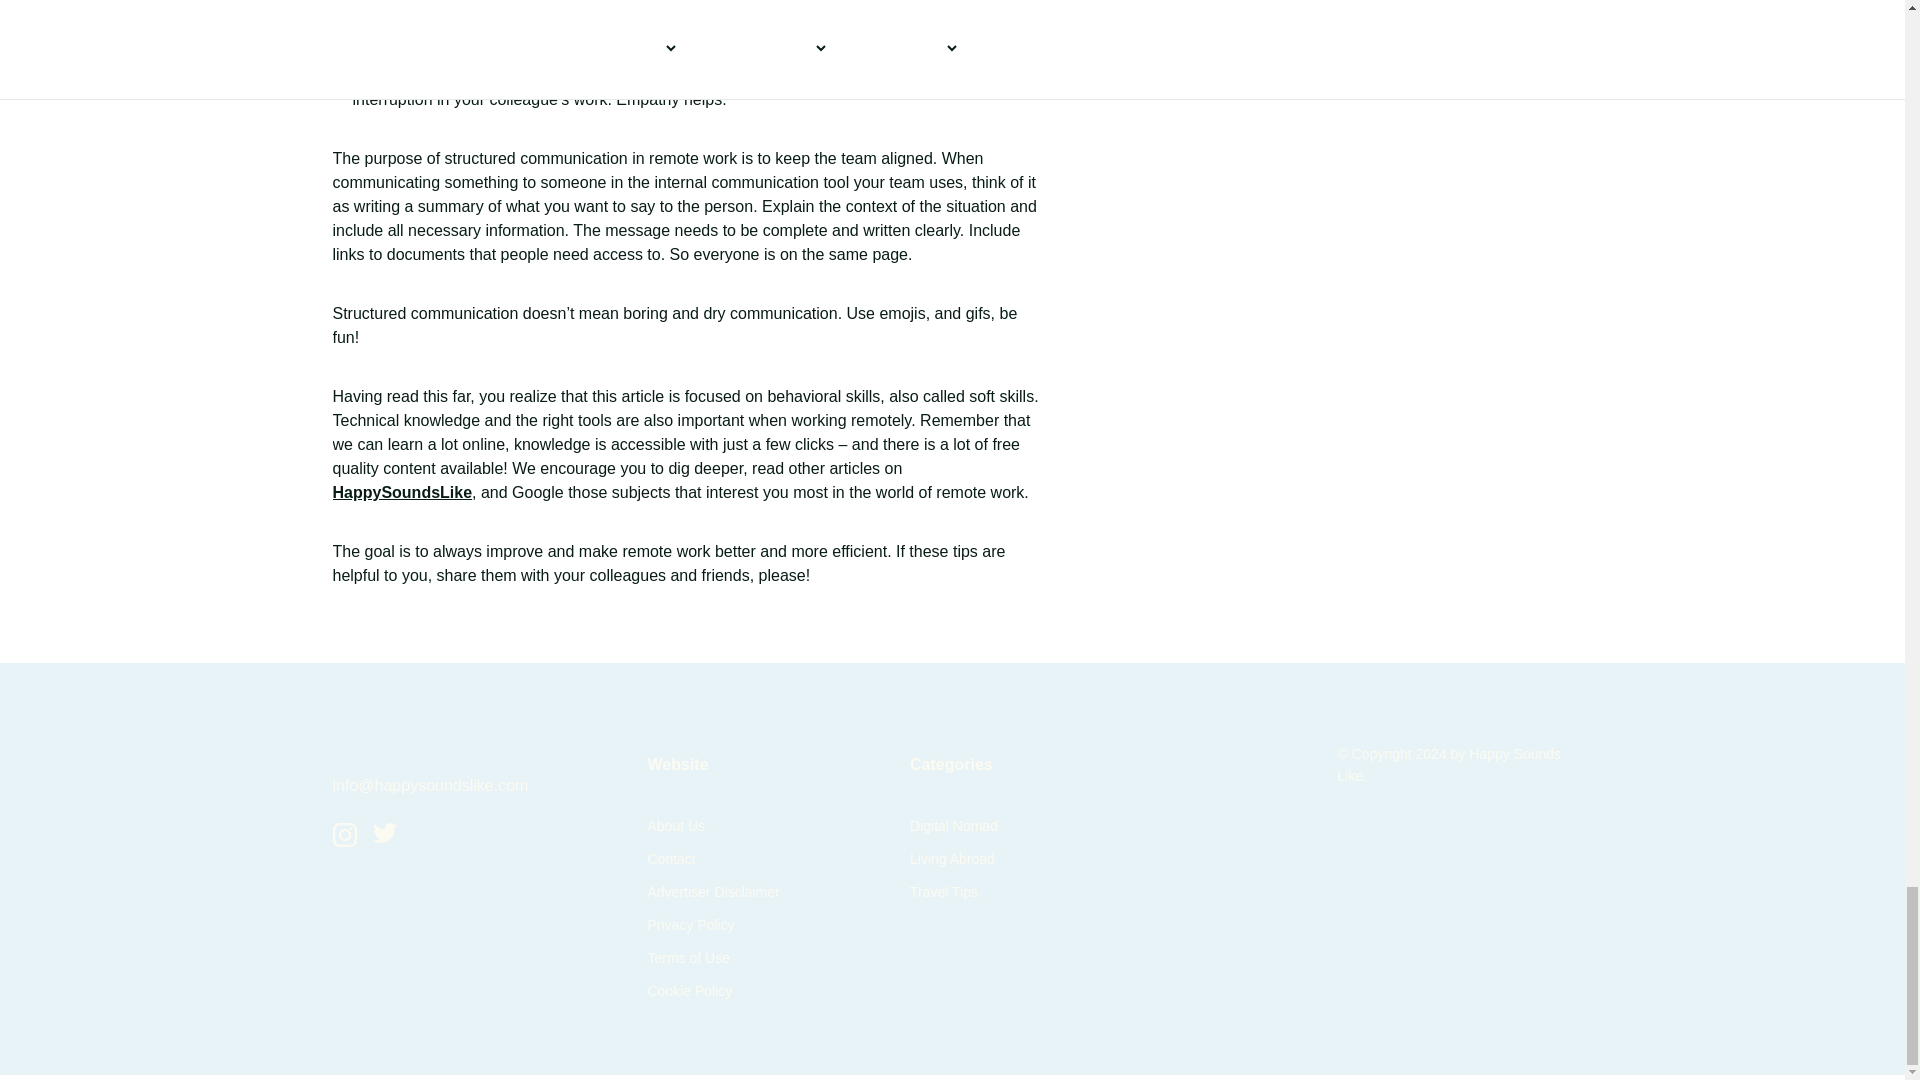  I want to click on HappySoundsLike, so click(402, 492).